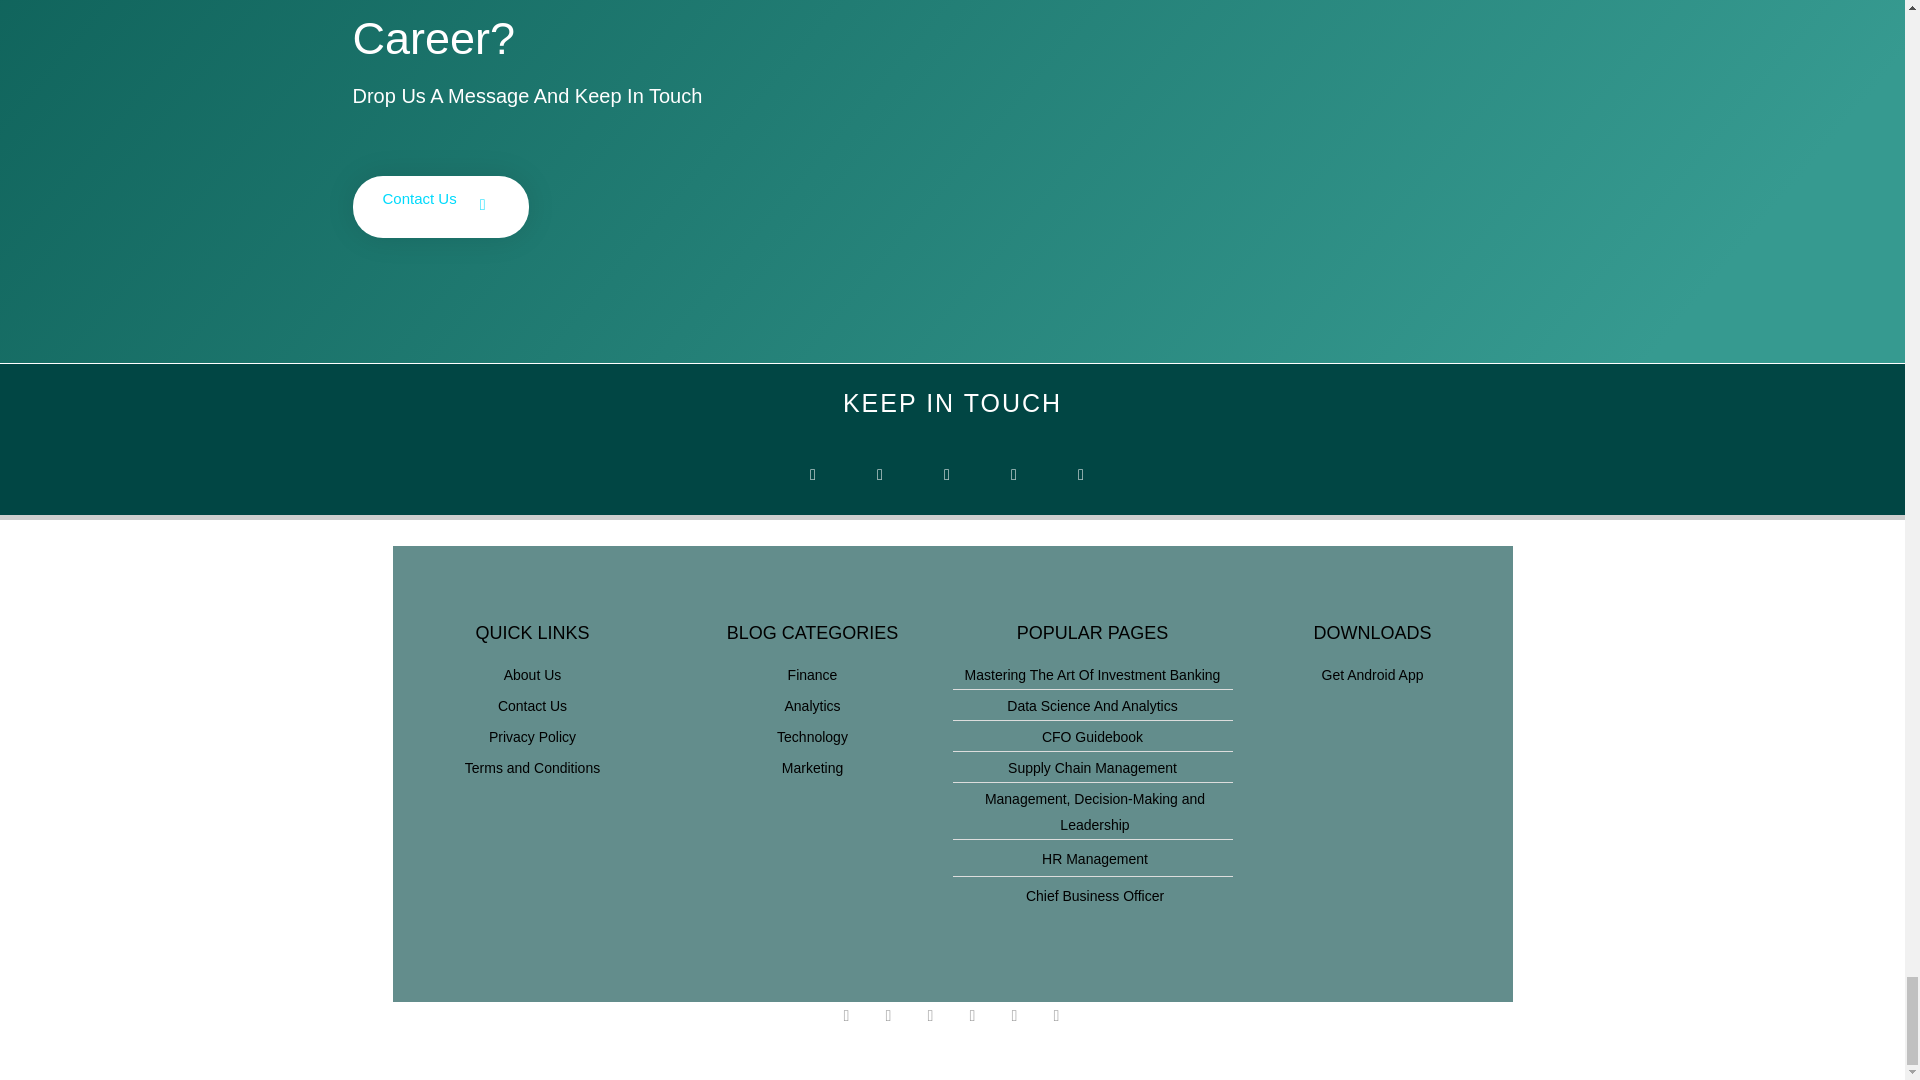  Describe the element at coordinates (1092, 674) in the screenshot. I see `Mastering The Art Of Investment Banking` at that location.